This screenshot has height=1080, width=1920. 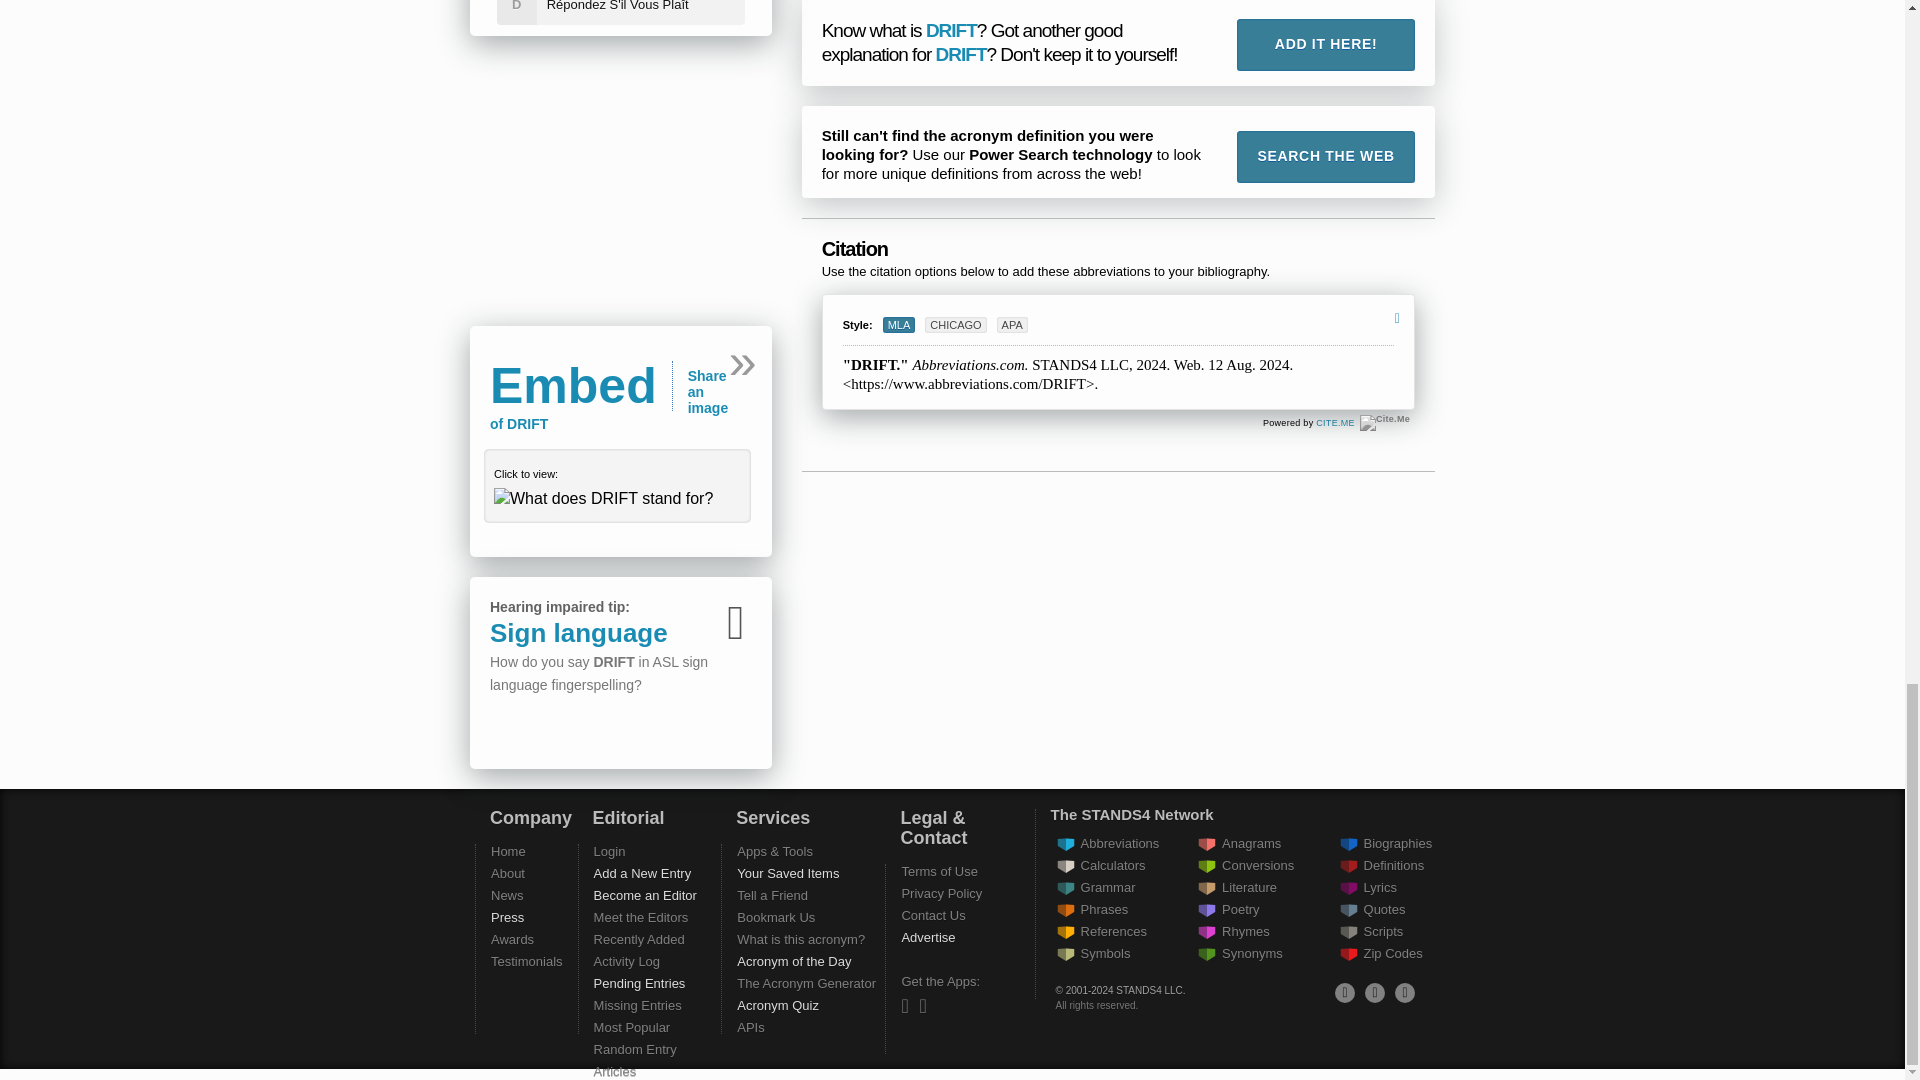 What do you see at coordinates (1384, 422) in the screenshot?
I see `Cite.Me` at bounding box center [1384, 422].